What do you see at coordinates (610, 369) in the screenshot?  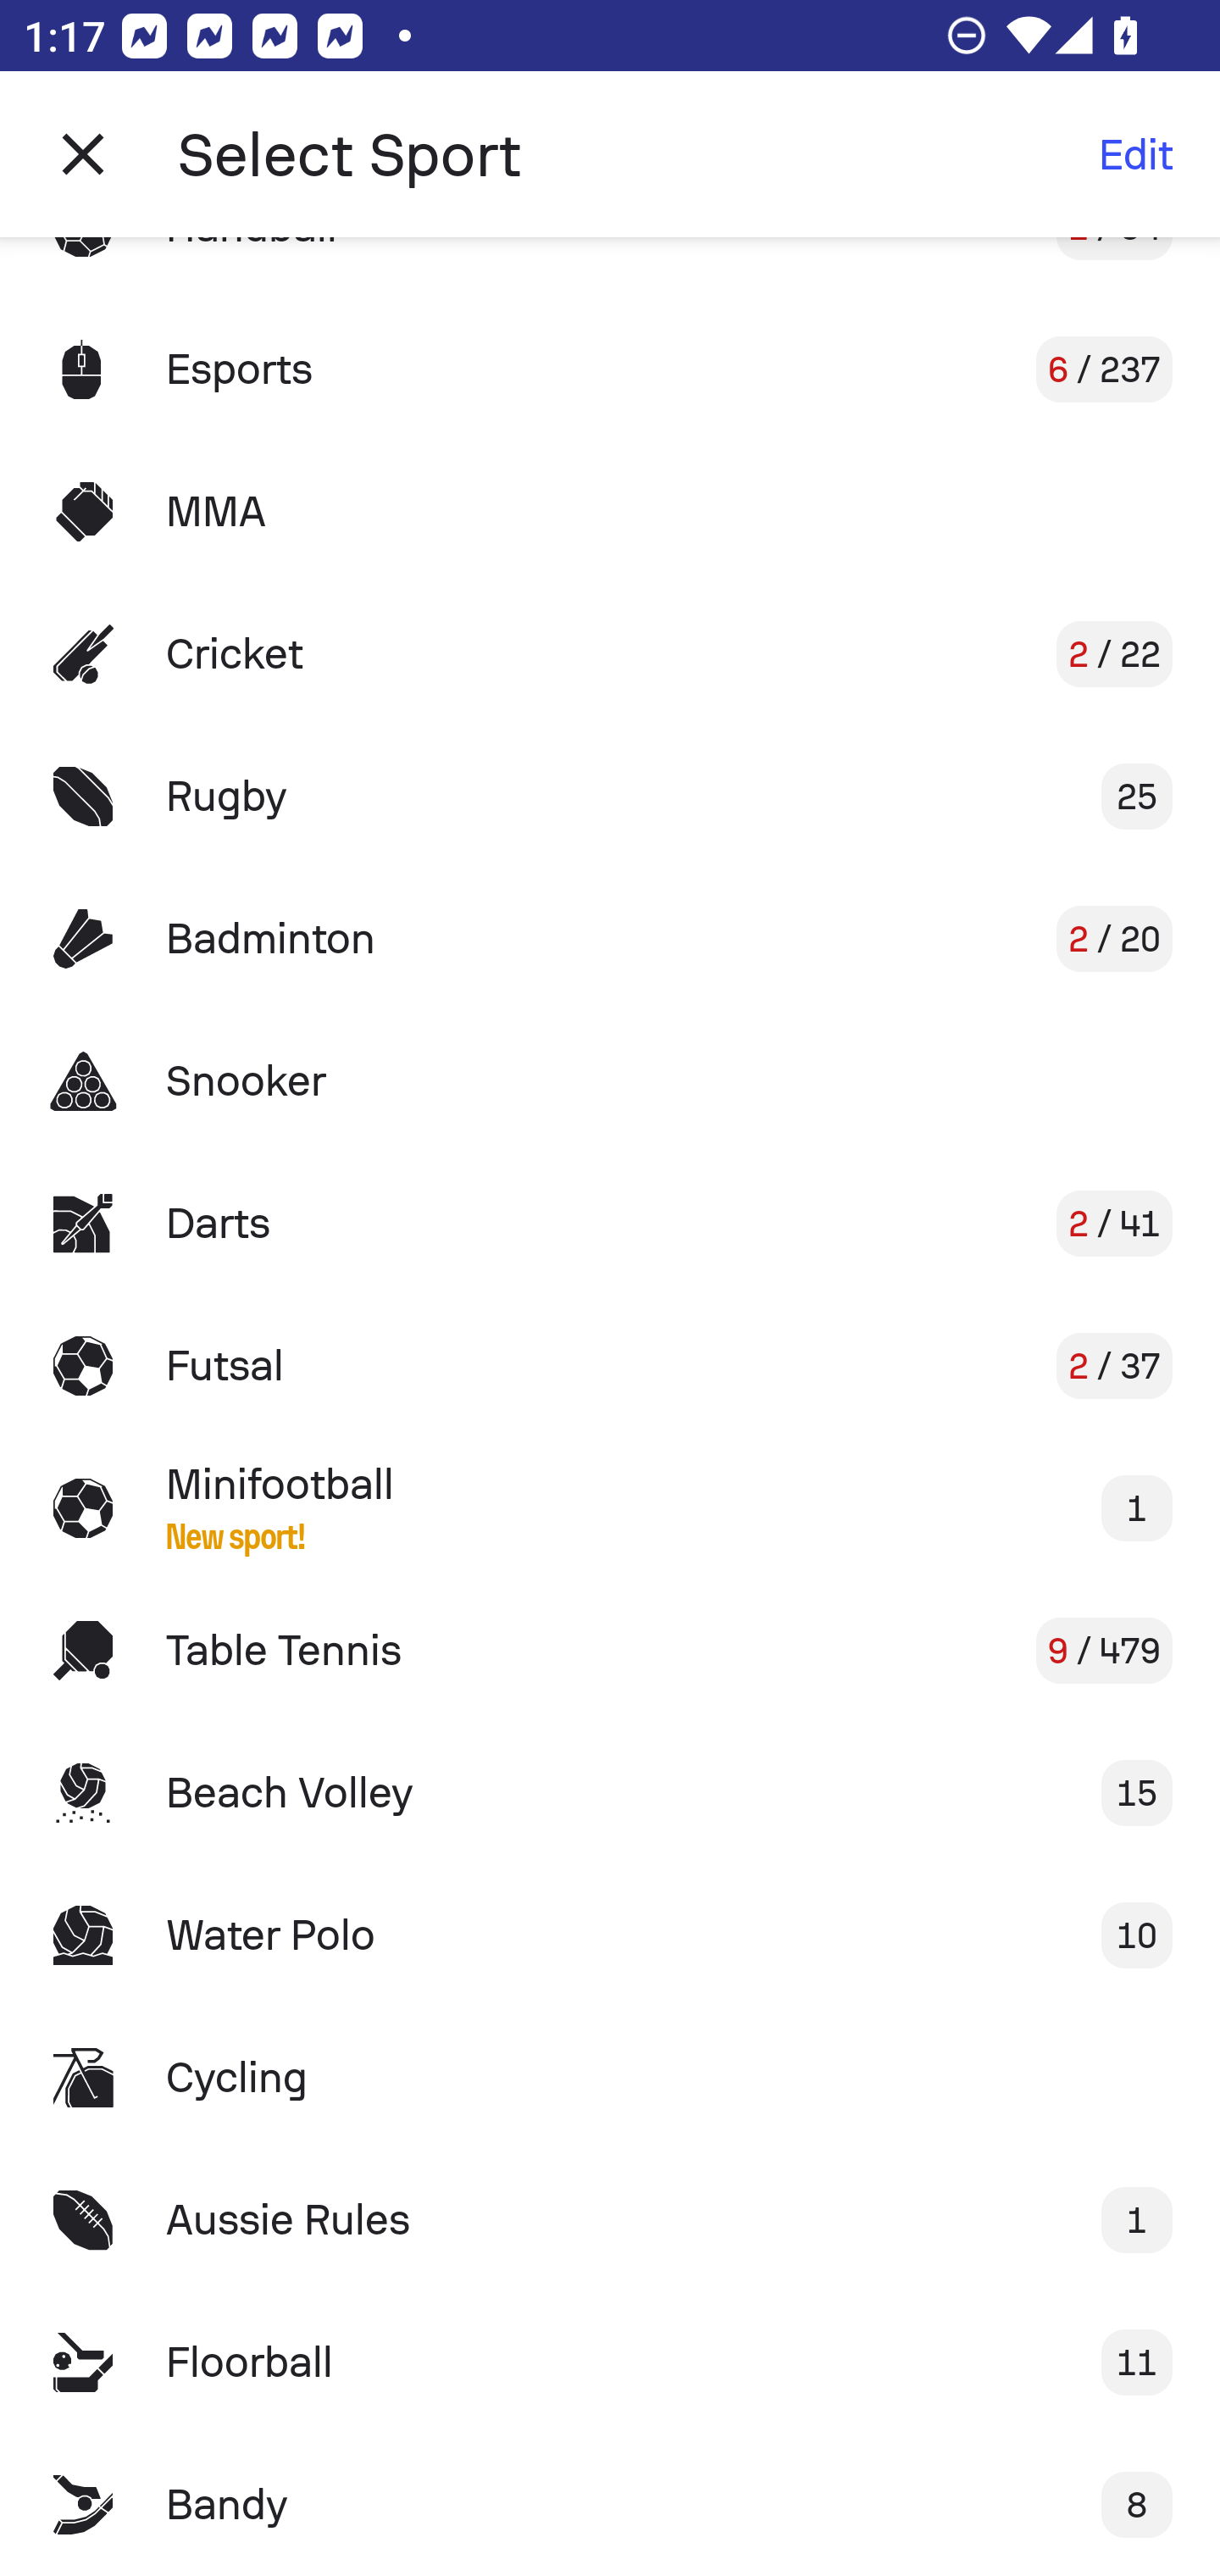 I see `Esports 6 / 237` at bounding box center [610, 369].